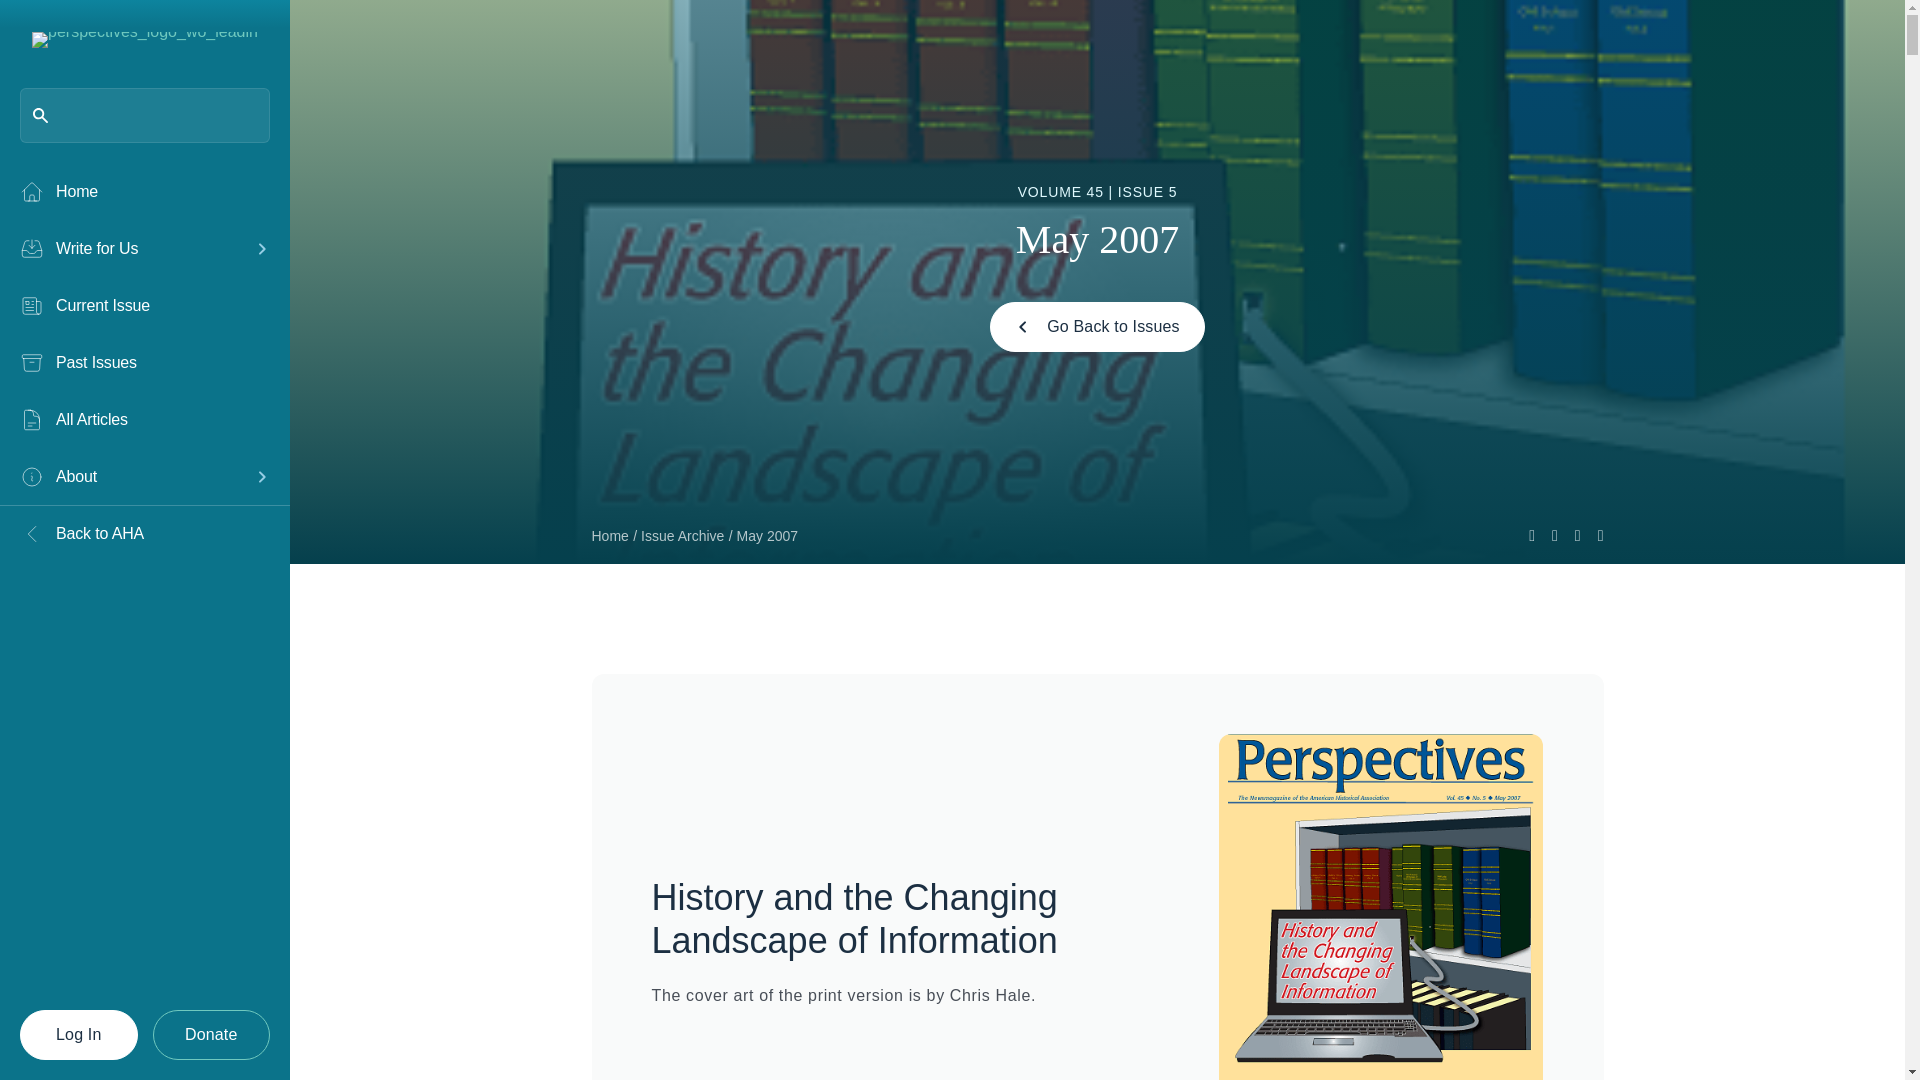 This screenshot has width=1920, height=1080. What do you see at coordinates (144, 305) in the screenshot?
I see `Current Issue` at bounding box center [144, 305].